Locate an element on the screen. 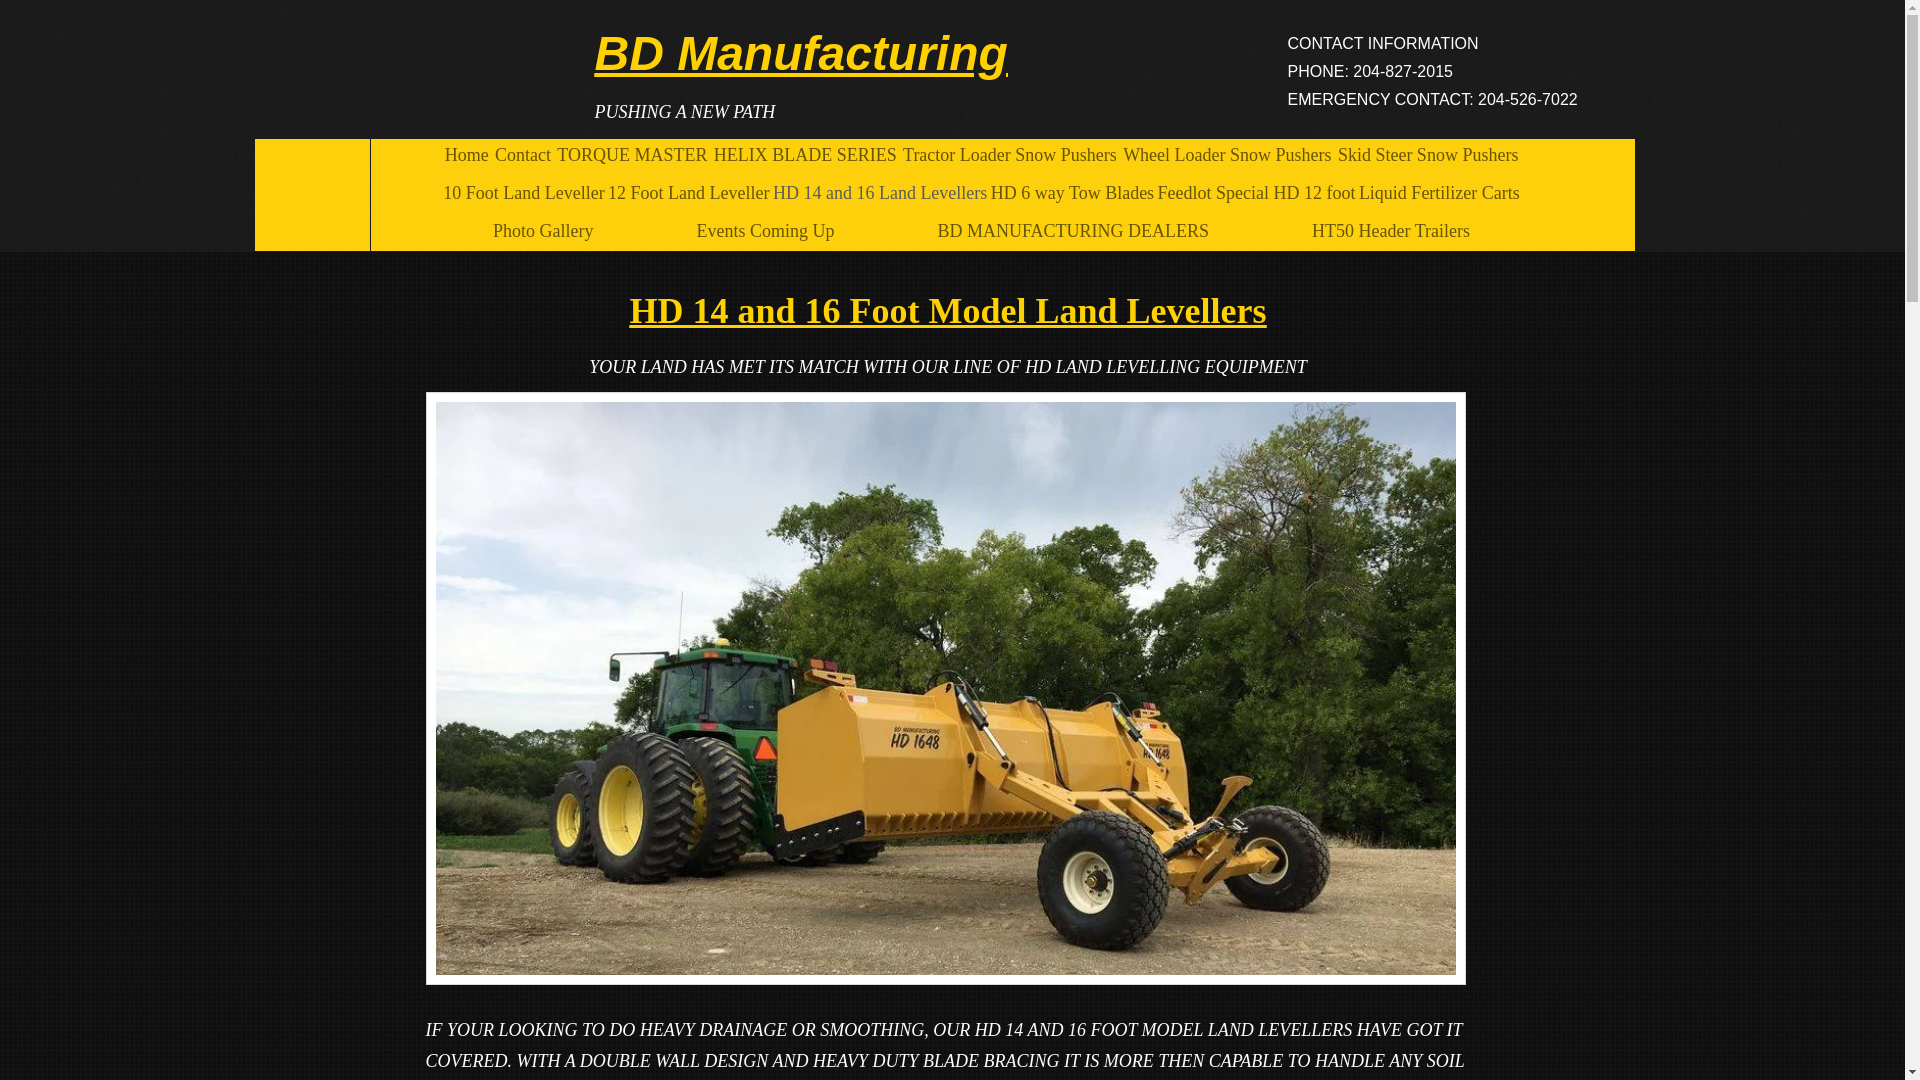 The image size is (1920, 1080). Wheel Loader Snow Pushers is located at coordinates (1228, 155).